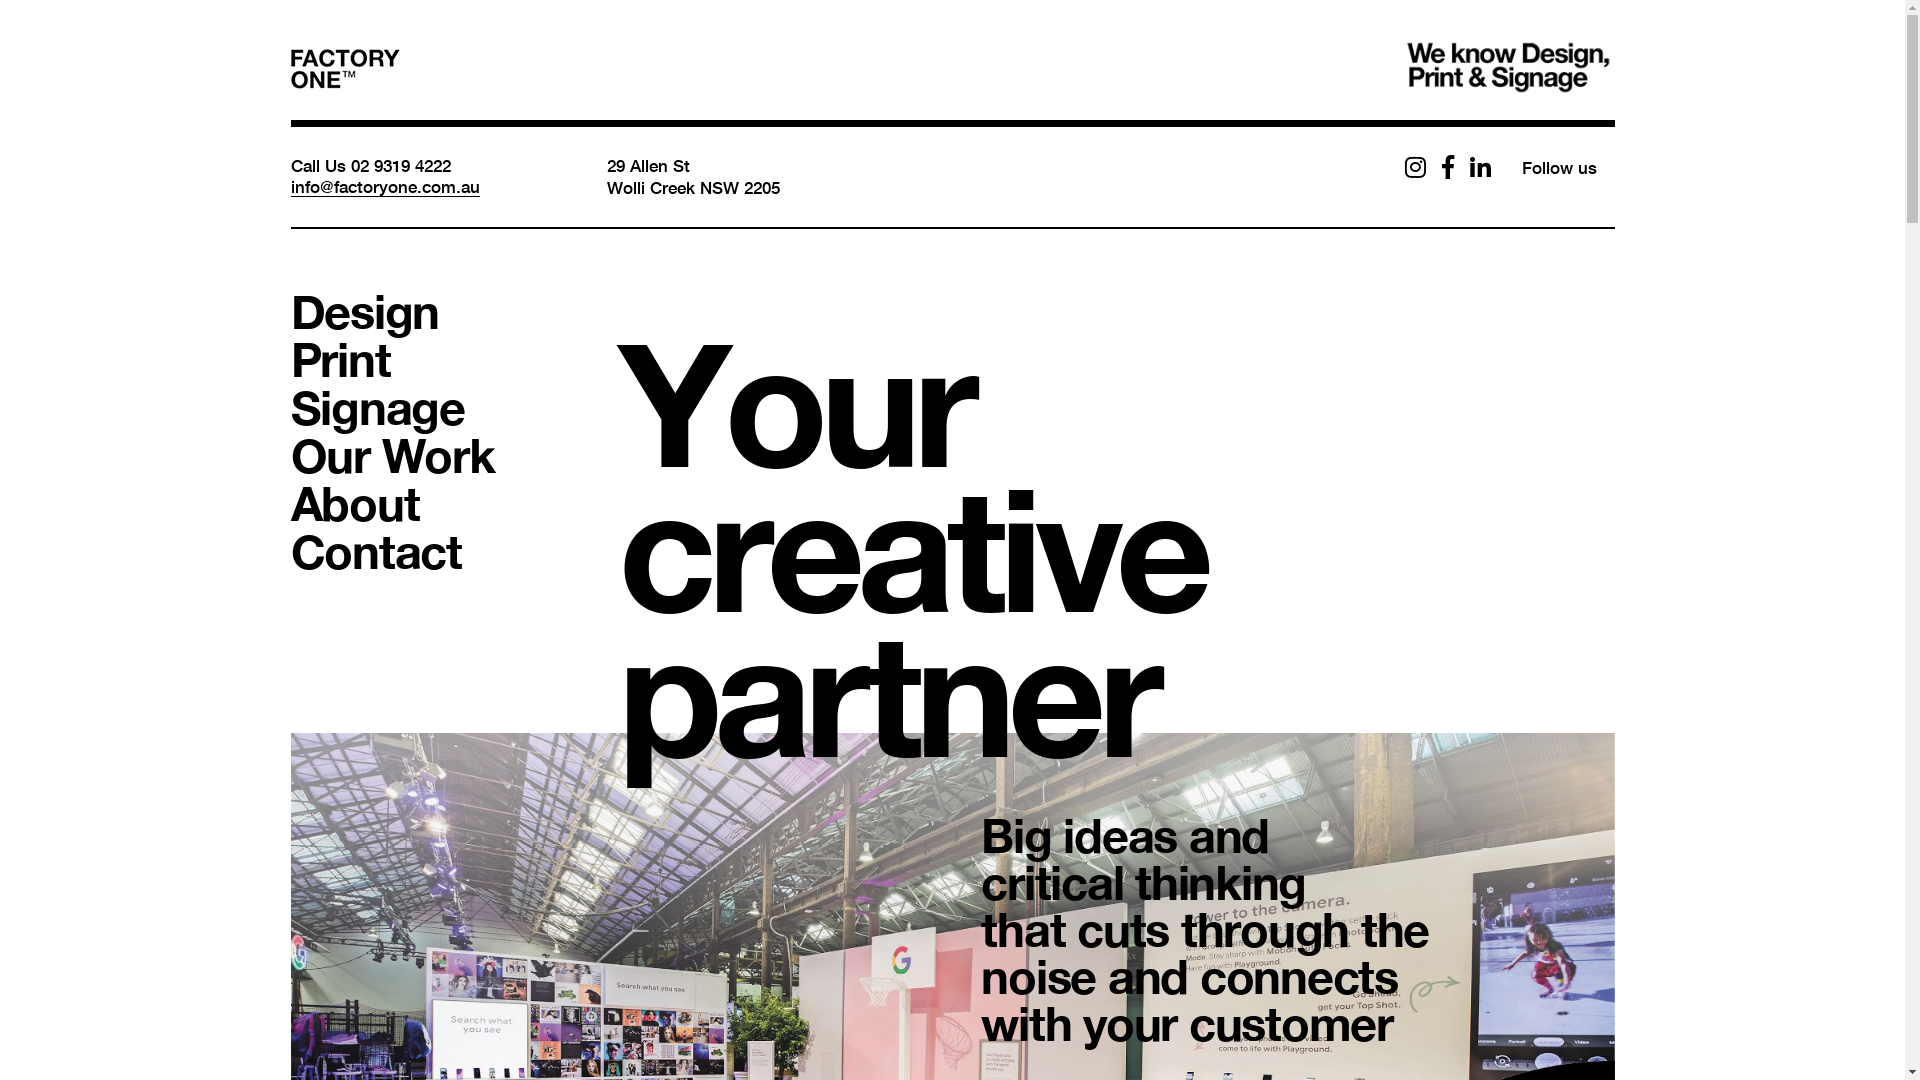 The image size is (1920, 1080). I want to click on Mounted Posters
& Panels, so click(932, 864).